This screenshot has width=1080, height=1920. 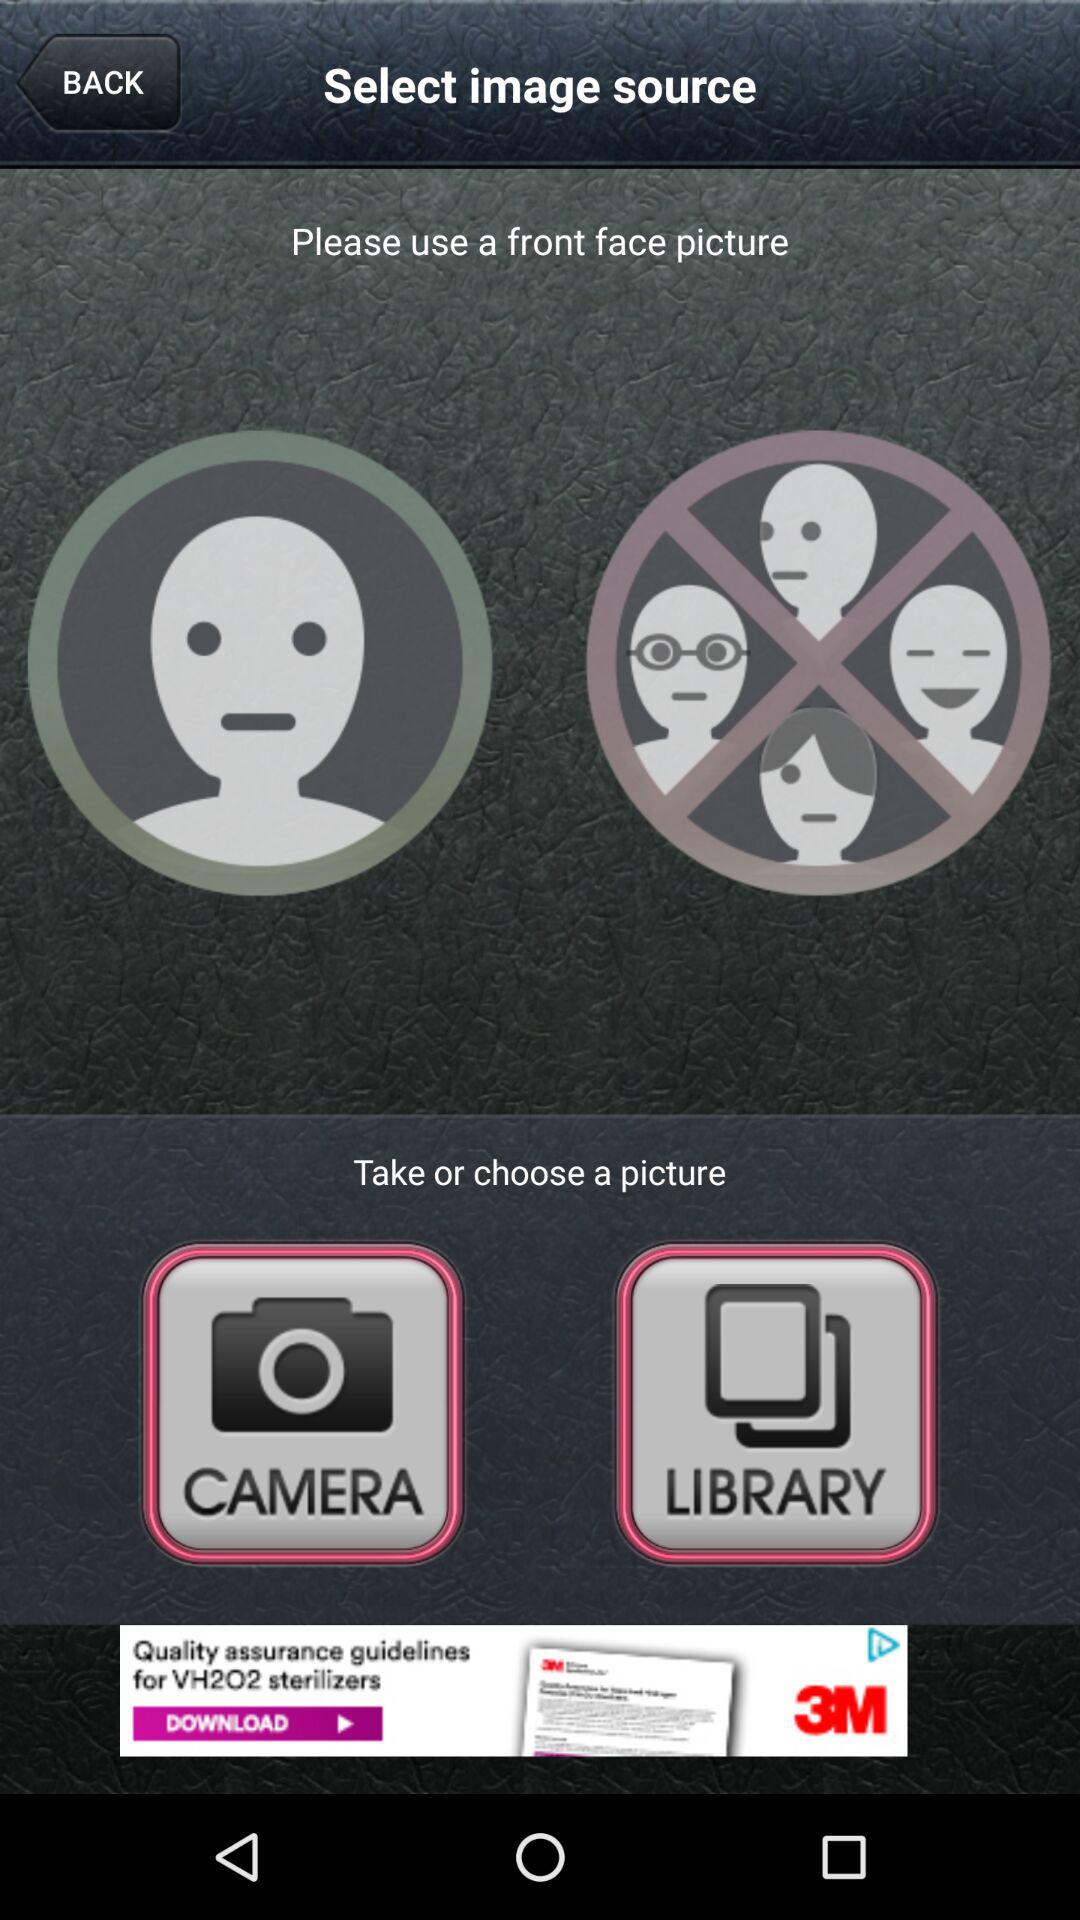 What do you see at coordinates (303, 1402) in the screenshot?
I see `camera selection` at bounding box center [303, 1402].